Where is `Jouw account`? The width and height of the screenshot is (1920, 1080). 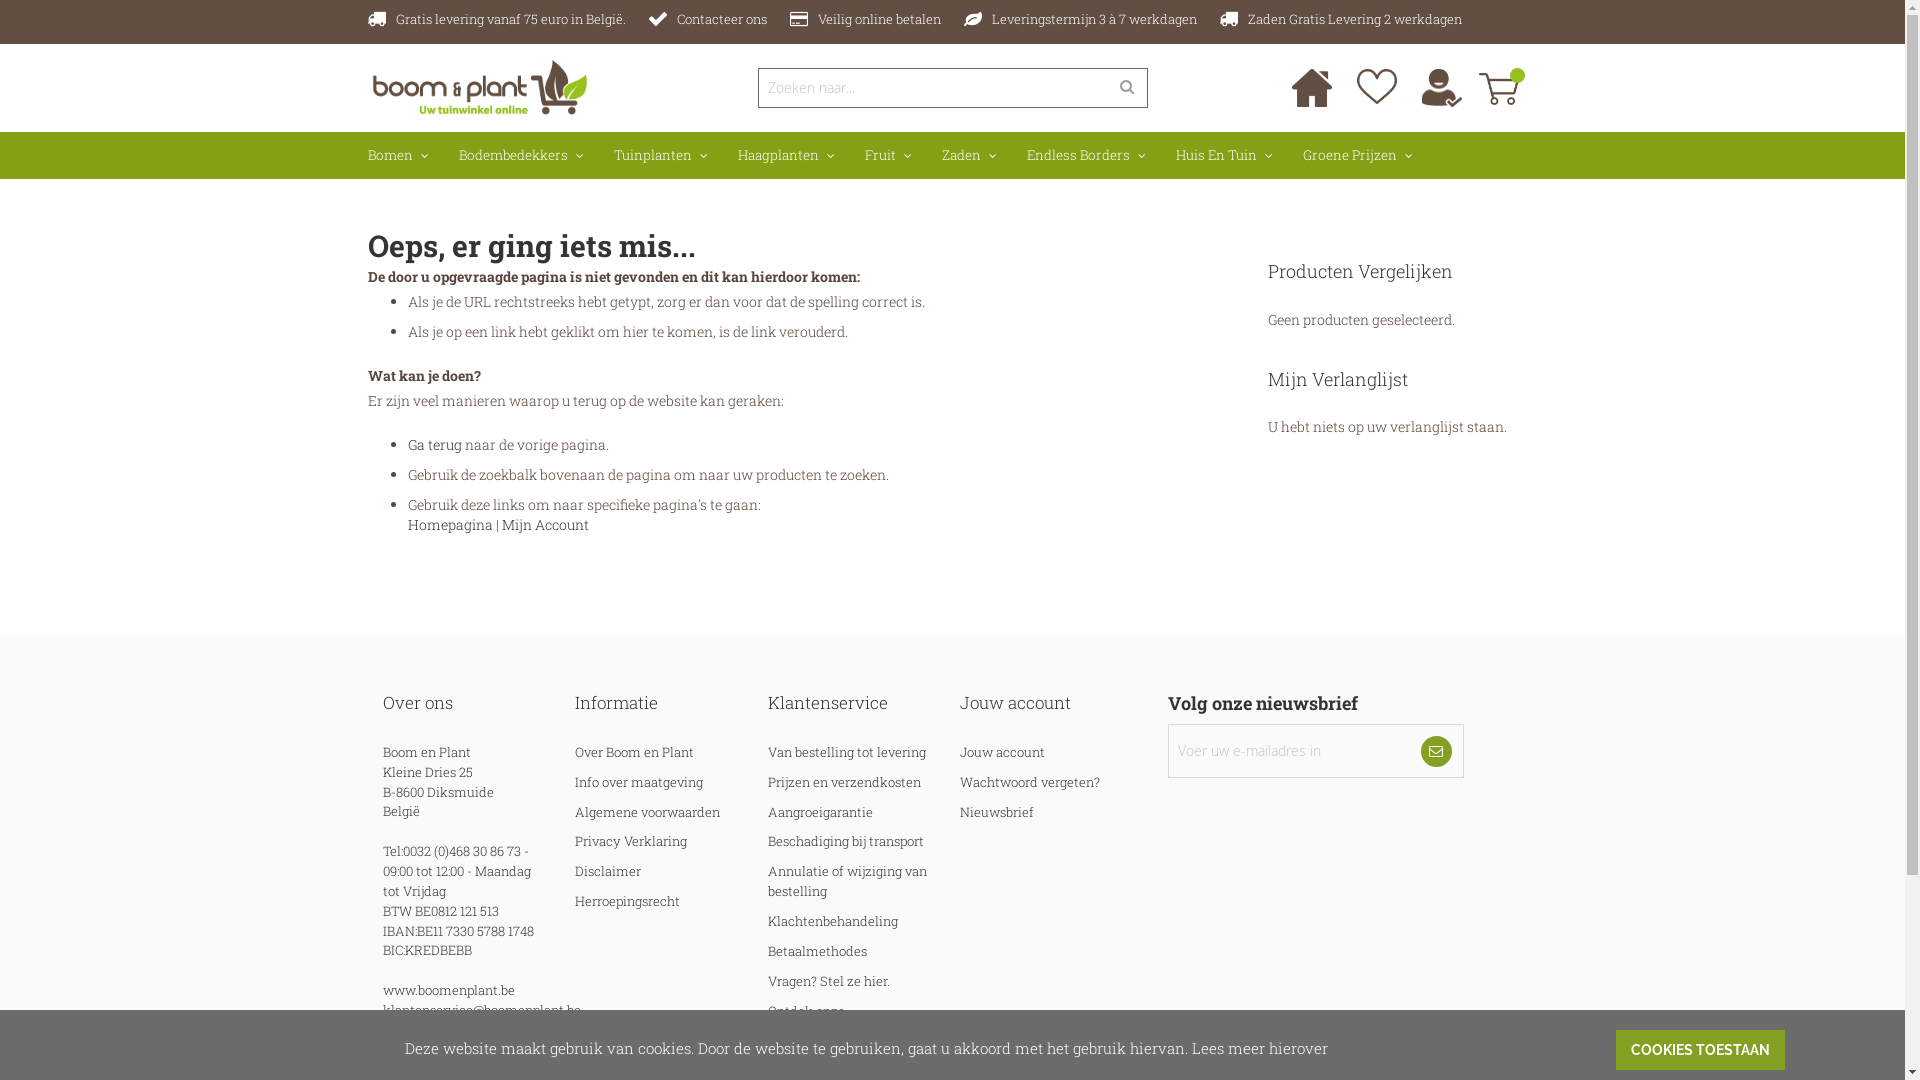
Jouw account is located at coordinates (1002, 752).